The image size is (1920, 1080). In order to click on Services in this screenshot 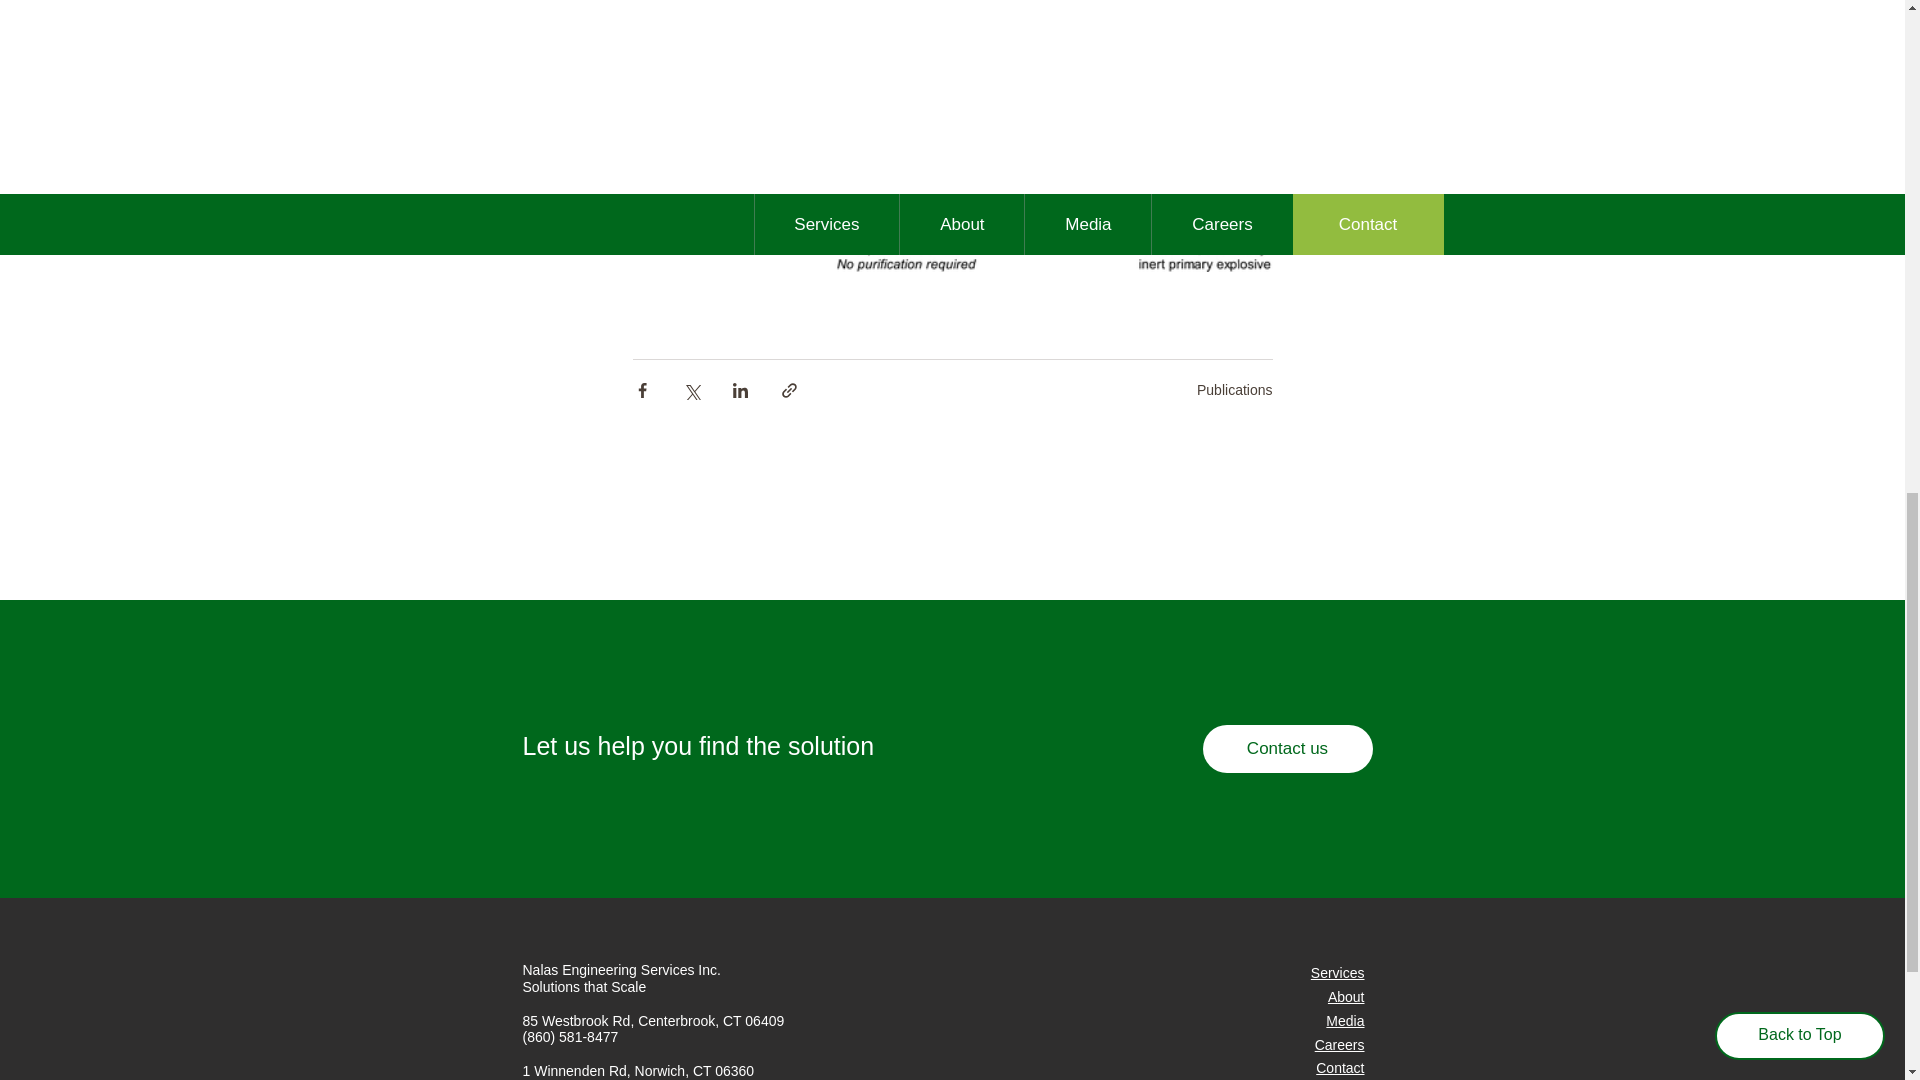, I will do `click(1338, 972)`.